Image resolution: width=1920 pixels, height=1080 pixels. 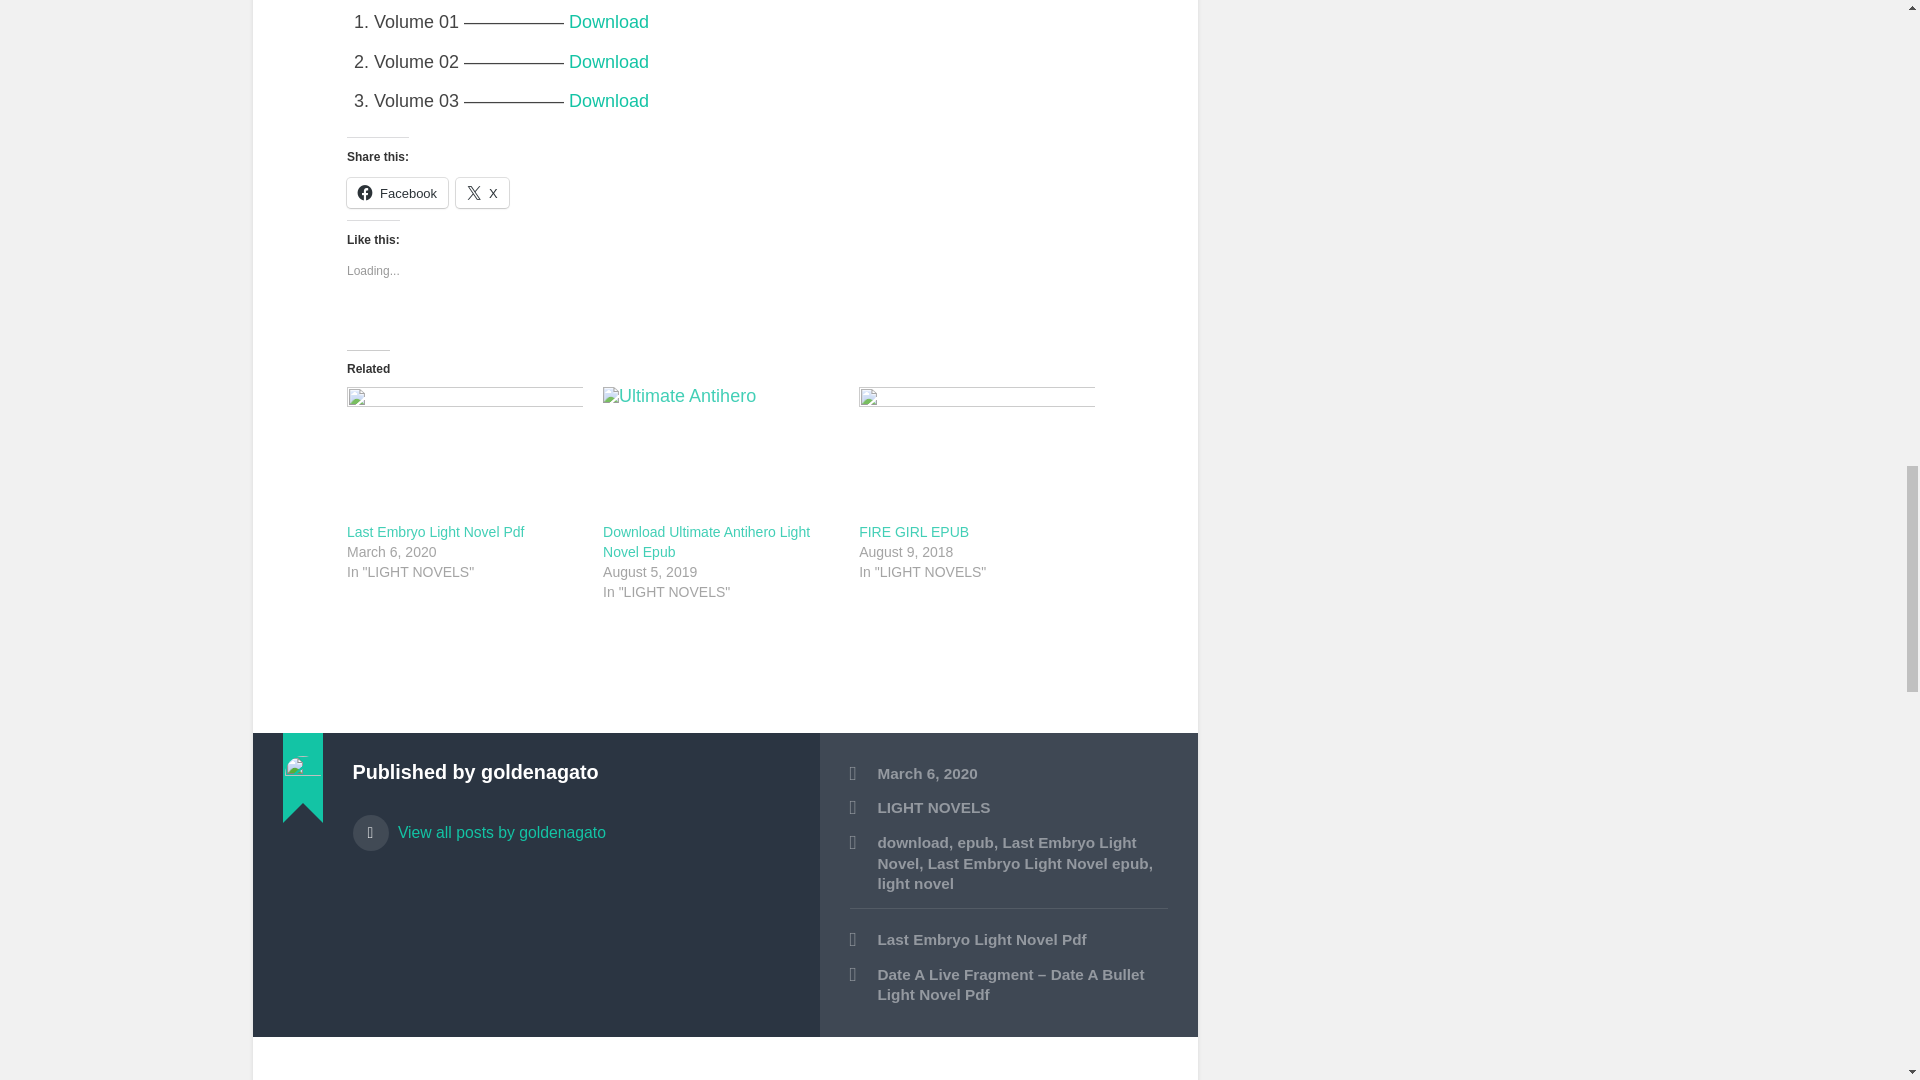 What do you see at coordinates (570, 824) in the screenshot?
I see `View all posts by goldenagato` at bounding box center [570, 824].